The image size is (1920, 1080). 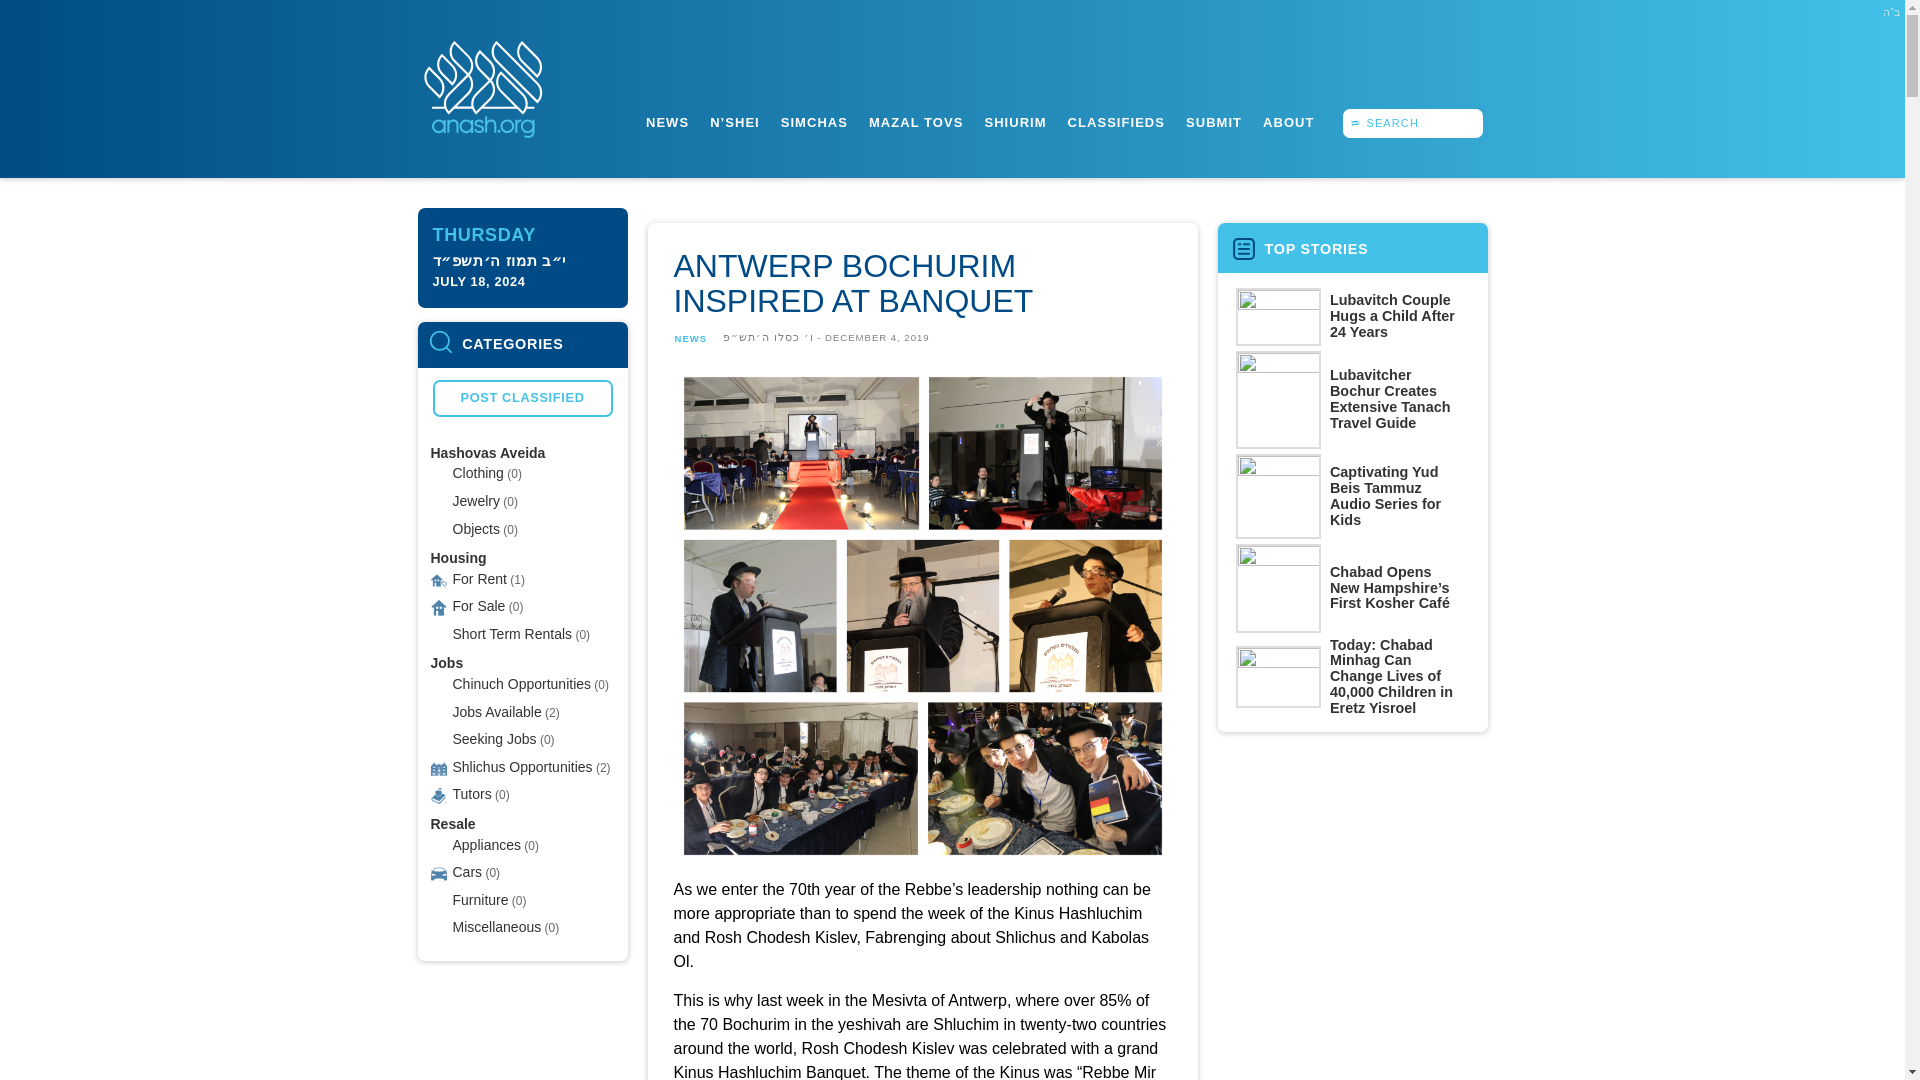 What do you see at coordinates (458, 557) in the screenshot?
I see `Housing` at bounding box center [458, 557].